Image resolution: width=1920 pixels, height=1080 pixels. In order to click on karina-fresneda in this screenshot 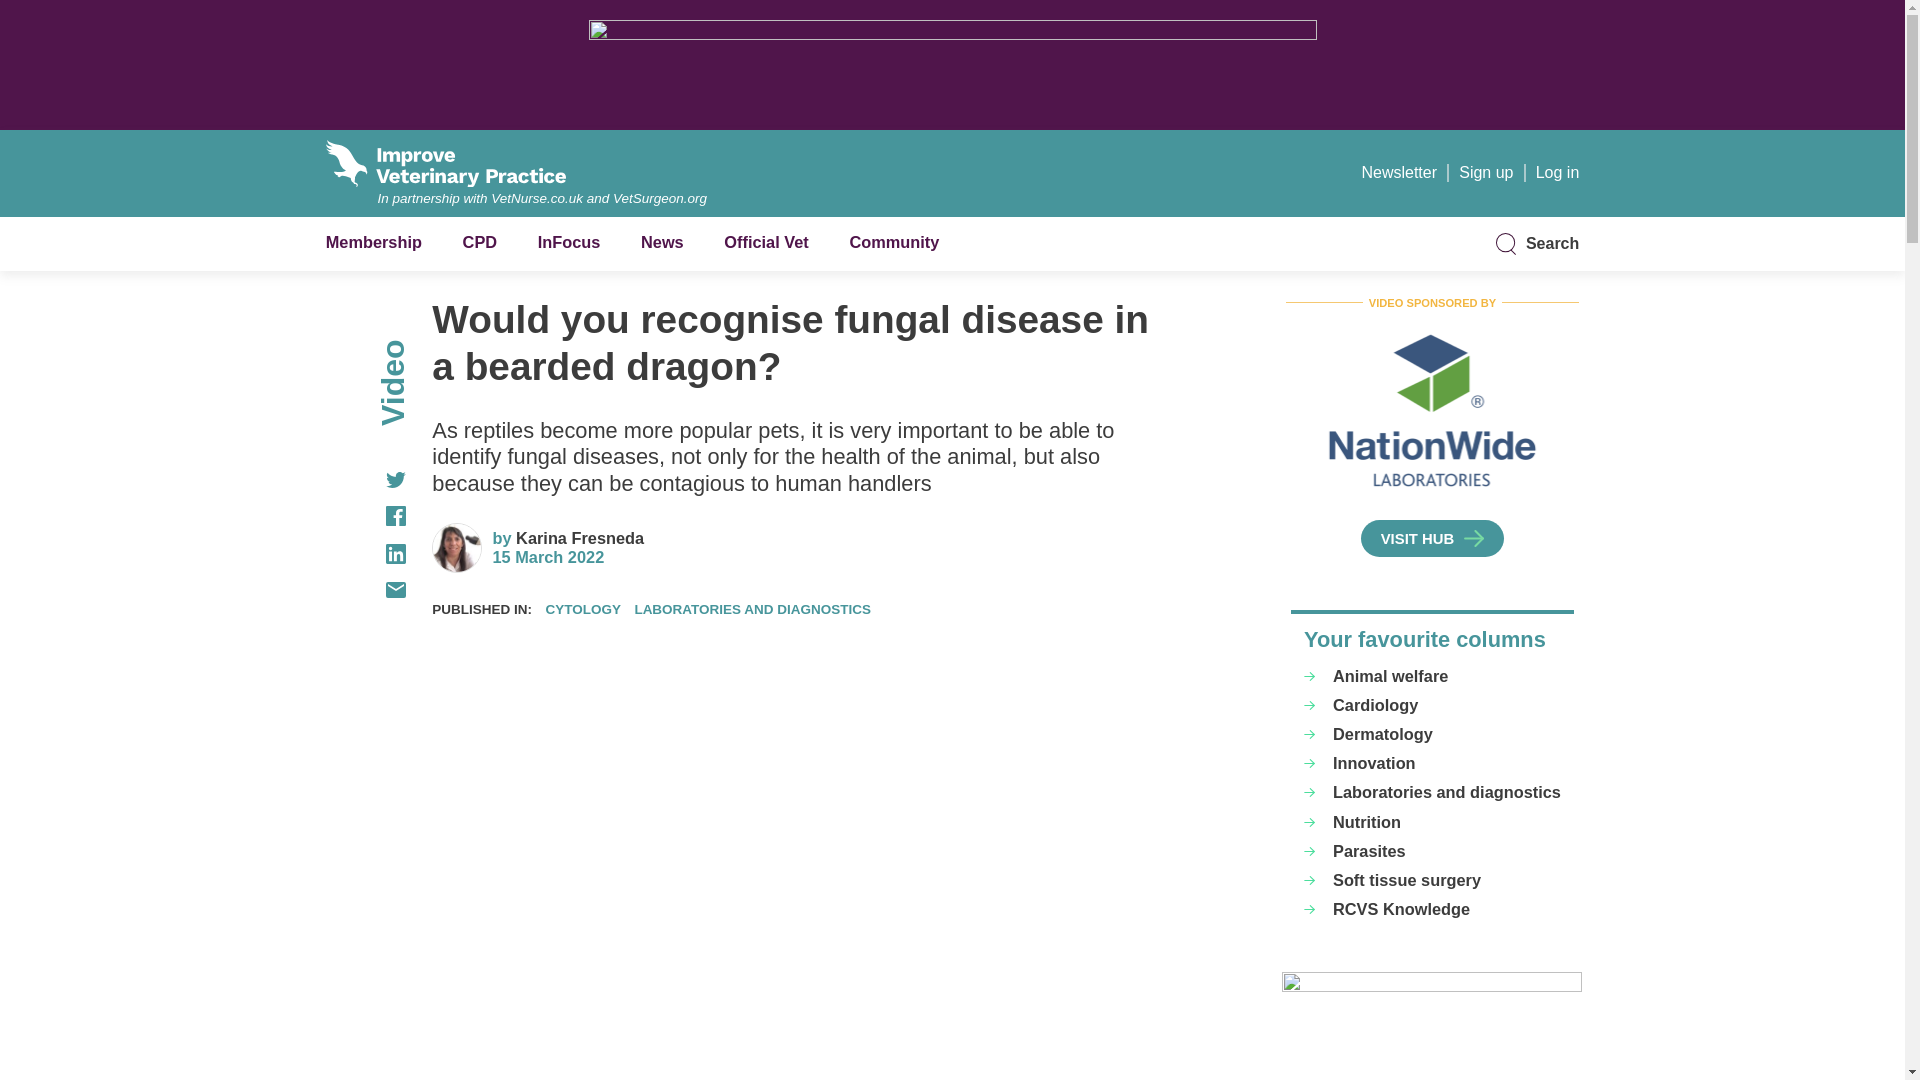, I will do `click(580, 538)`.